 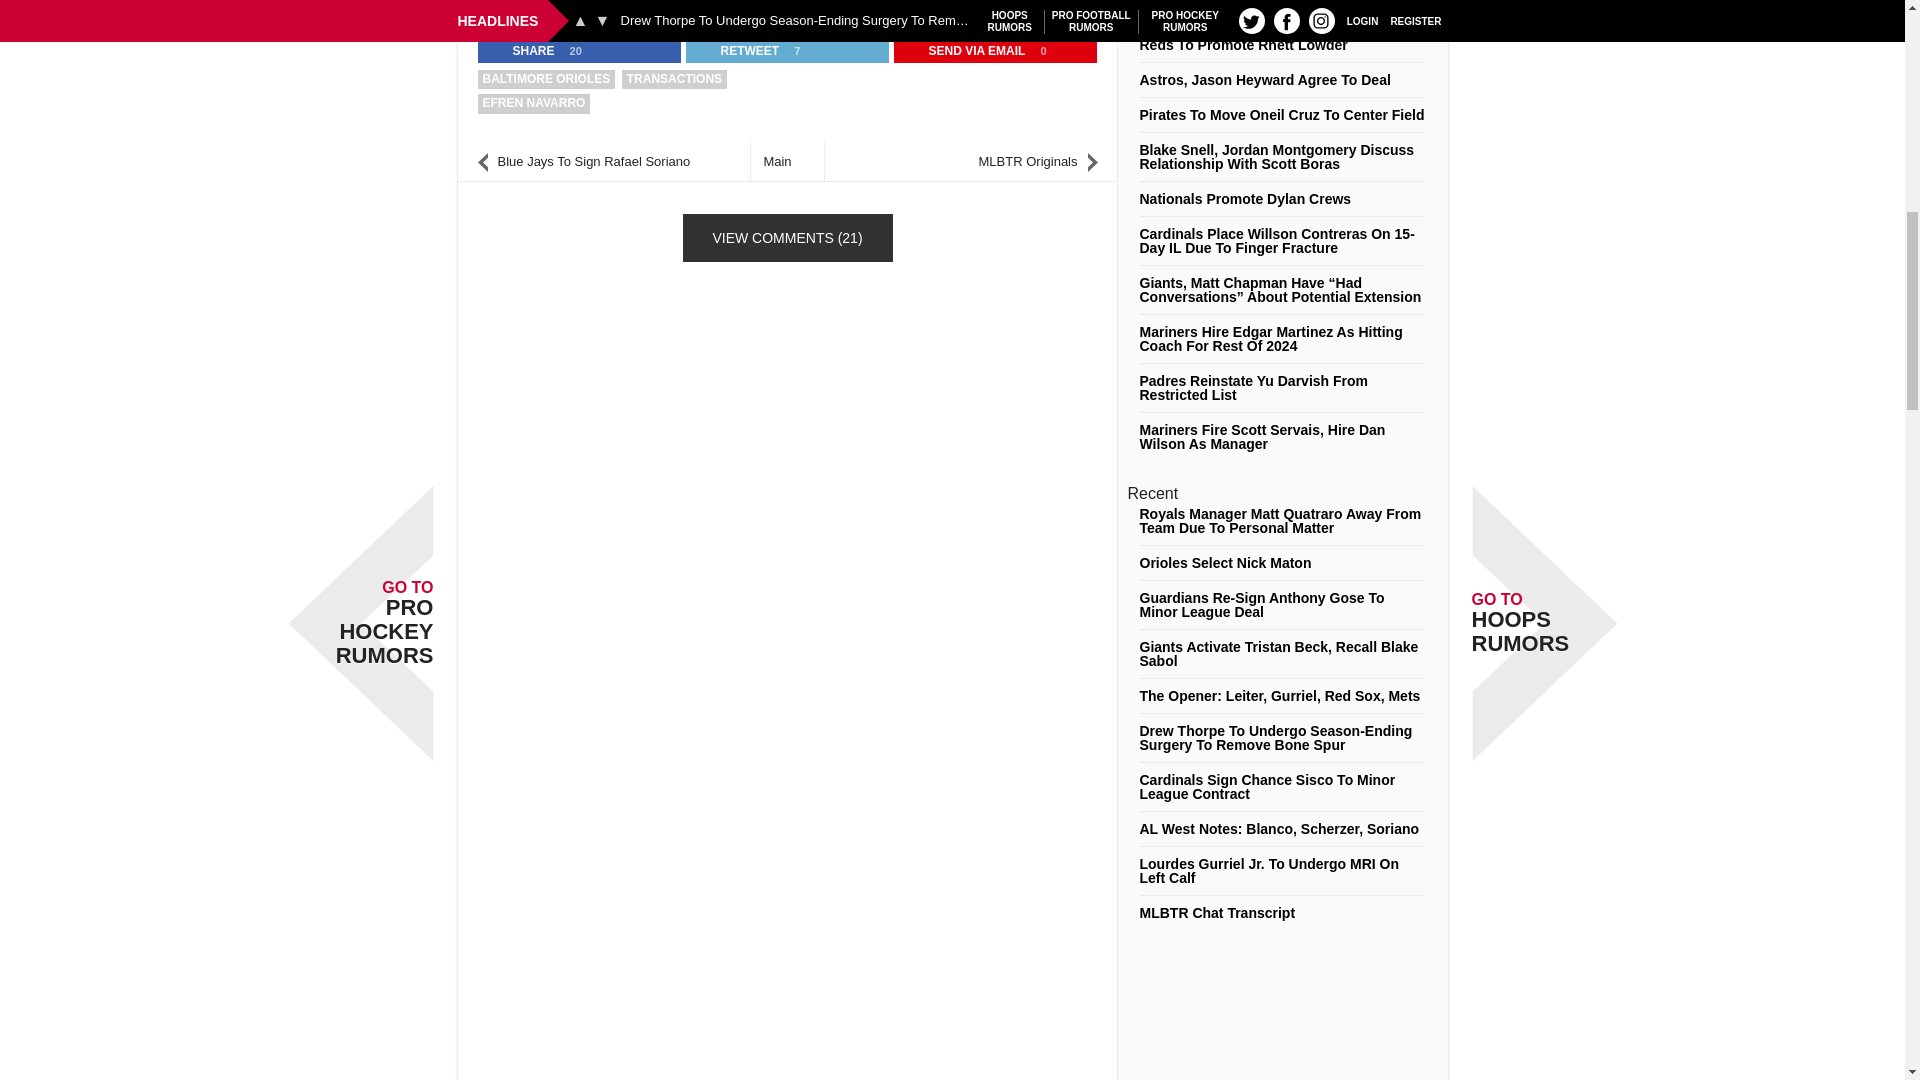 I want to click on Send Efren Navarro Elects Free Agency with an email, so click(x=965, y=50).